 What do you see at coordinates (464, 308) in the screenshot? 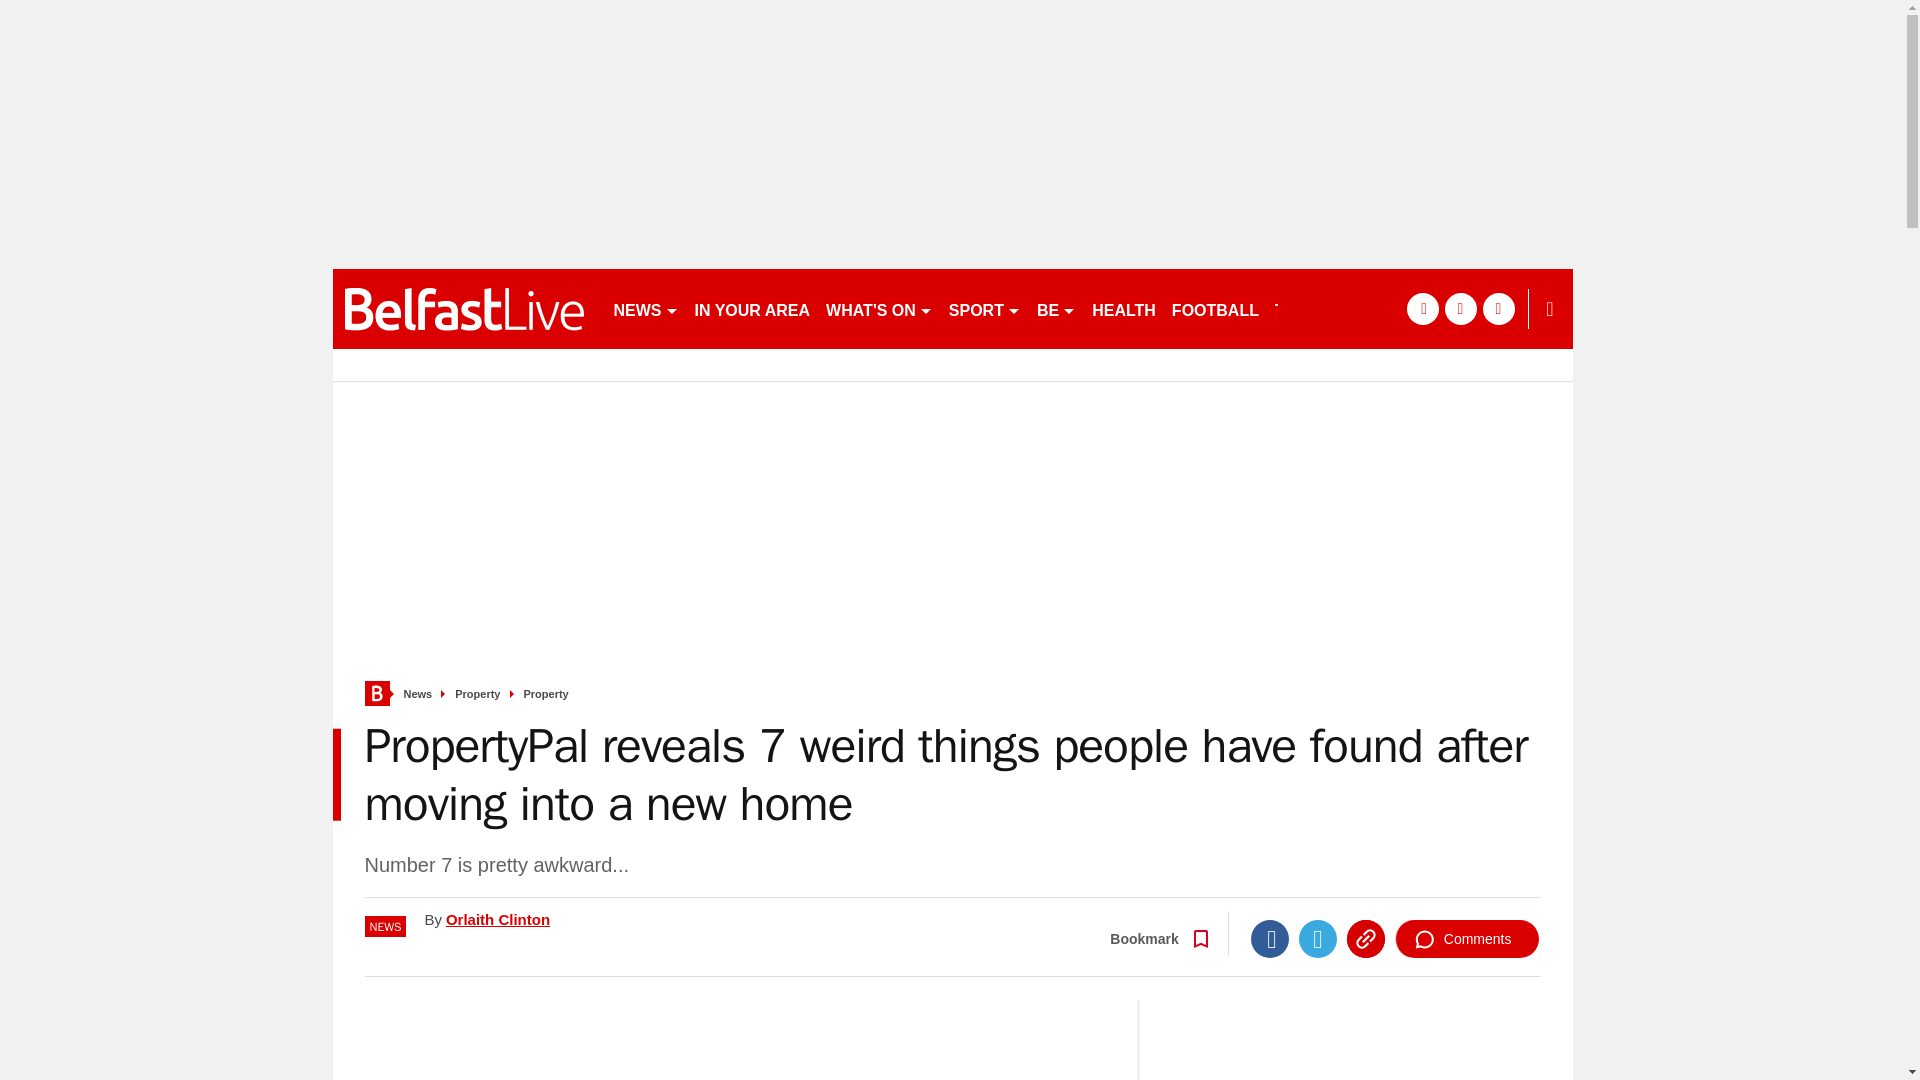
I see `belfastlive` at bounding box center [464, 308].